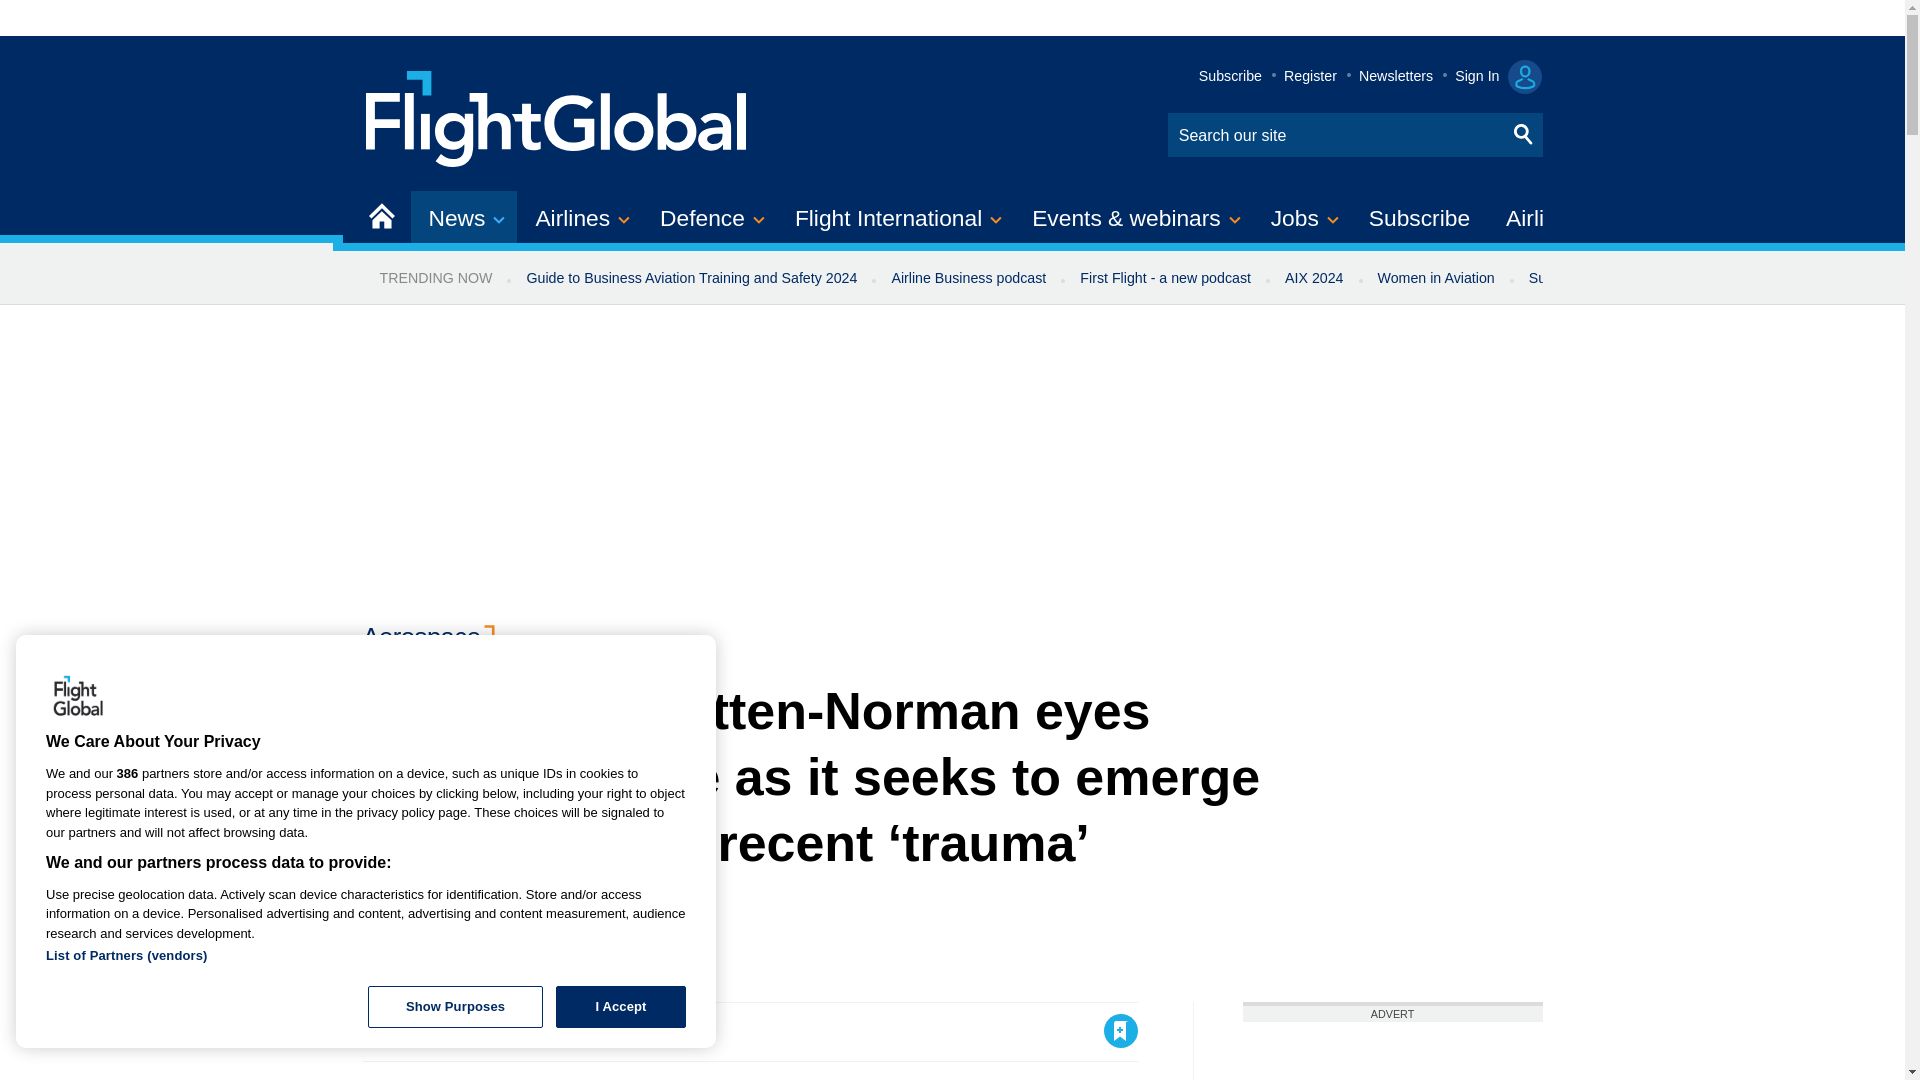 The height and width of the screenshot is (1080, 1920). Describe the element at coordinates (690, 278) in the screenshot. I see `Guide to Business Aviation Training and Safety 2024` at that location.